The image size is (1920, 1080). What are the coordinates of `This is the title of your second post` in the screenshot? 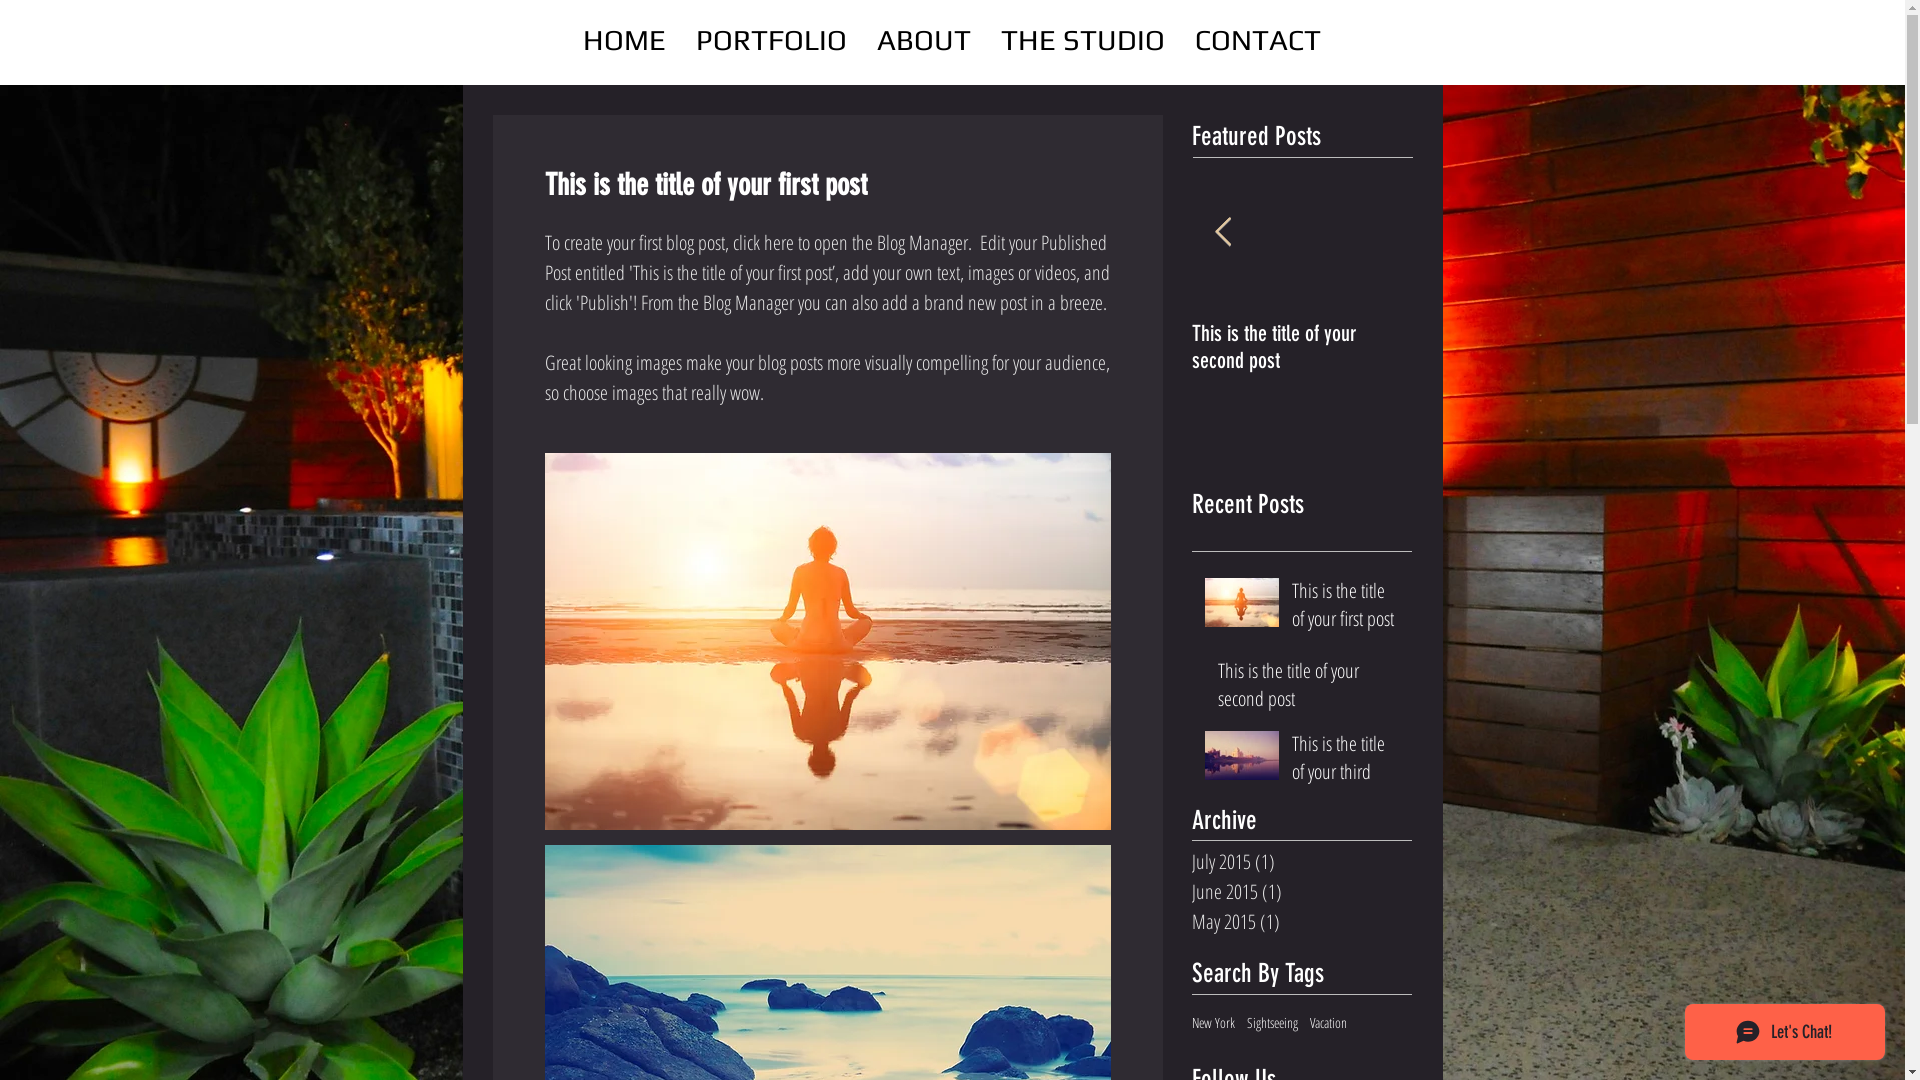 It's located at (1309, 689).